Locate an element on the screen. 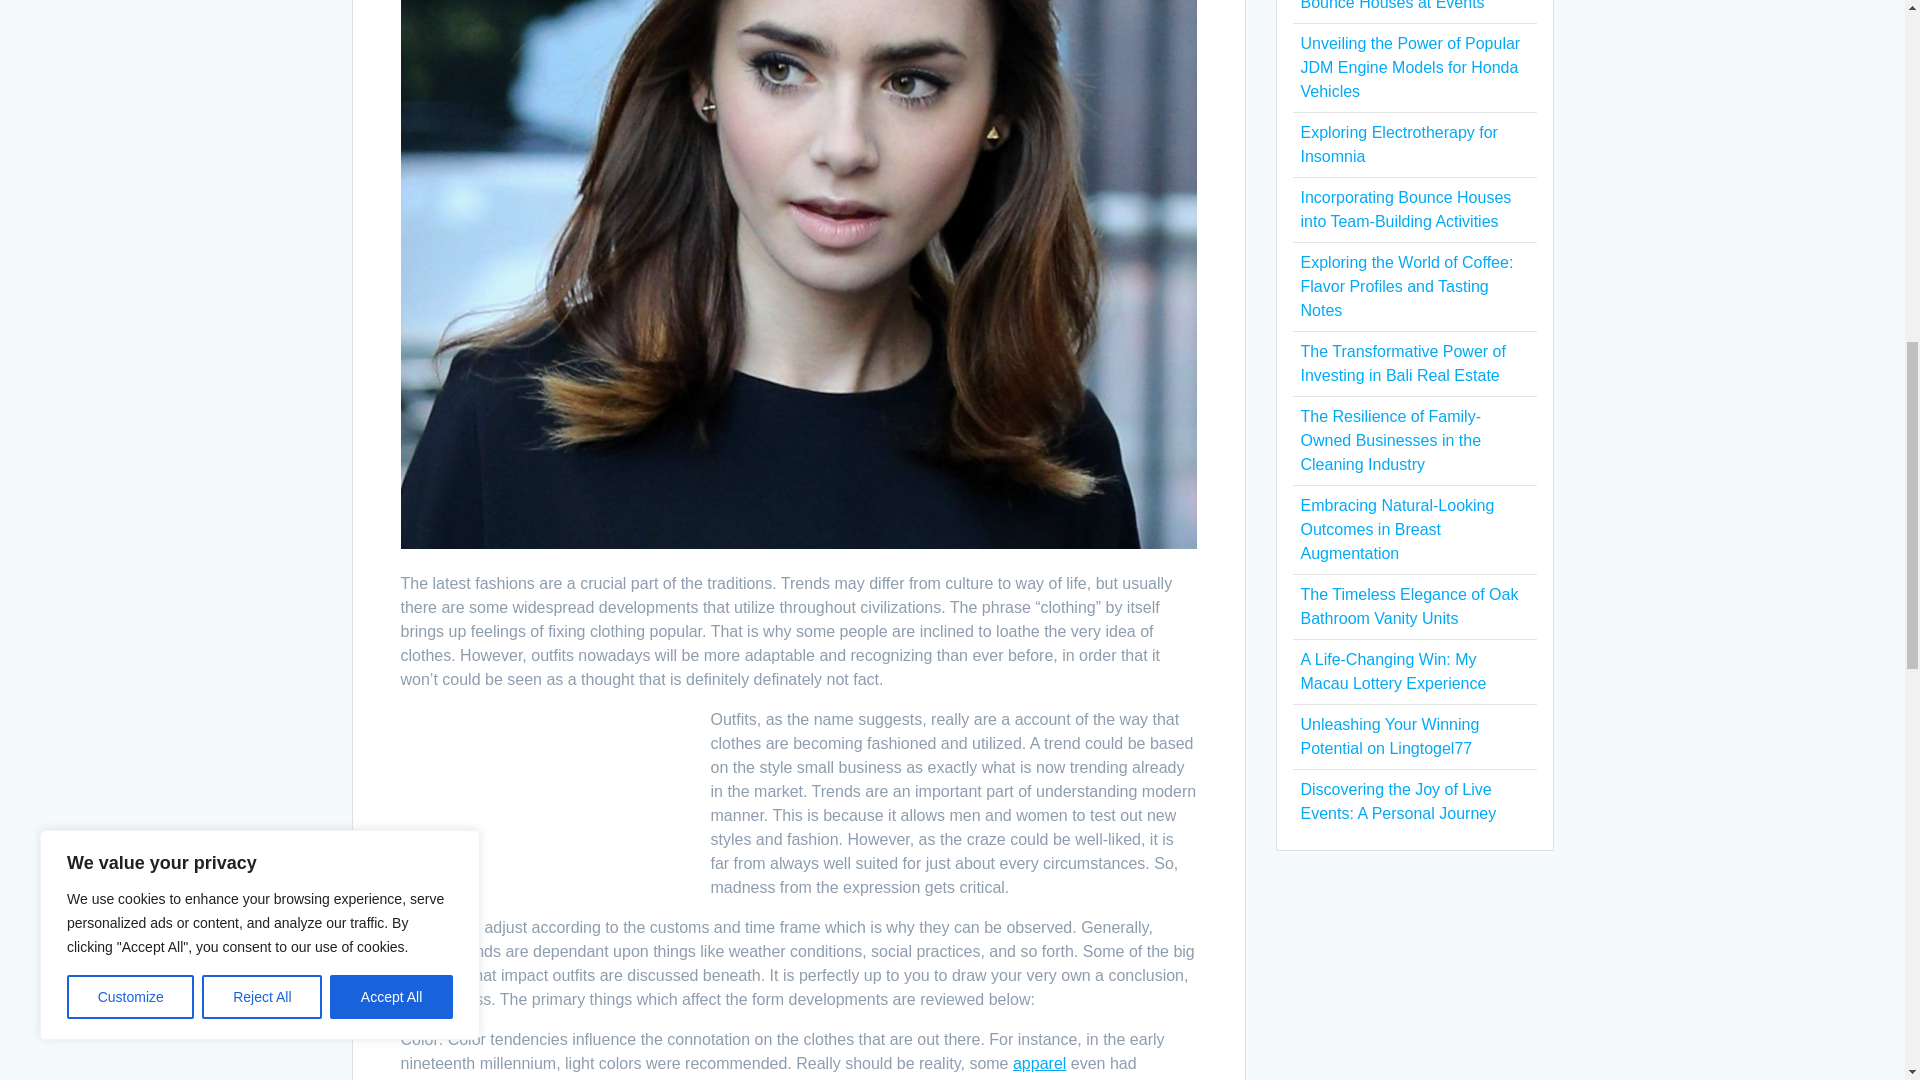 The width and height of the screenshot is (1920, 1080). apparel is located at coordinates (1039, 1064).